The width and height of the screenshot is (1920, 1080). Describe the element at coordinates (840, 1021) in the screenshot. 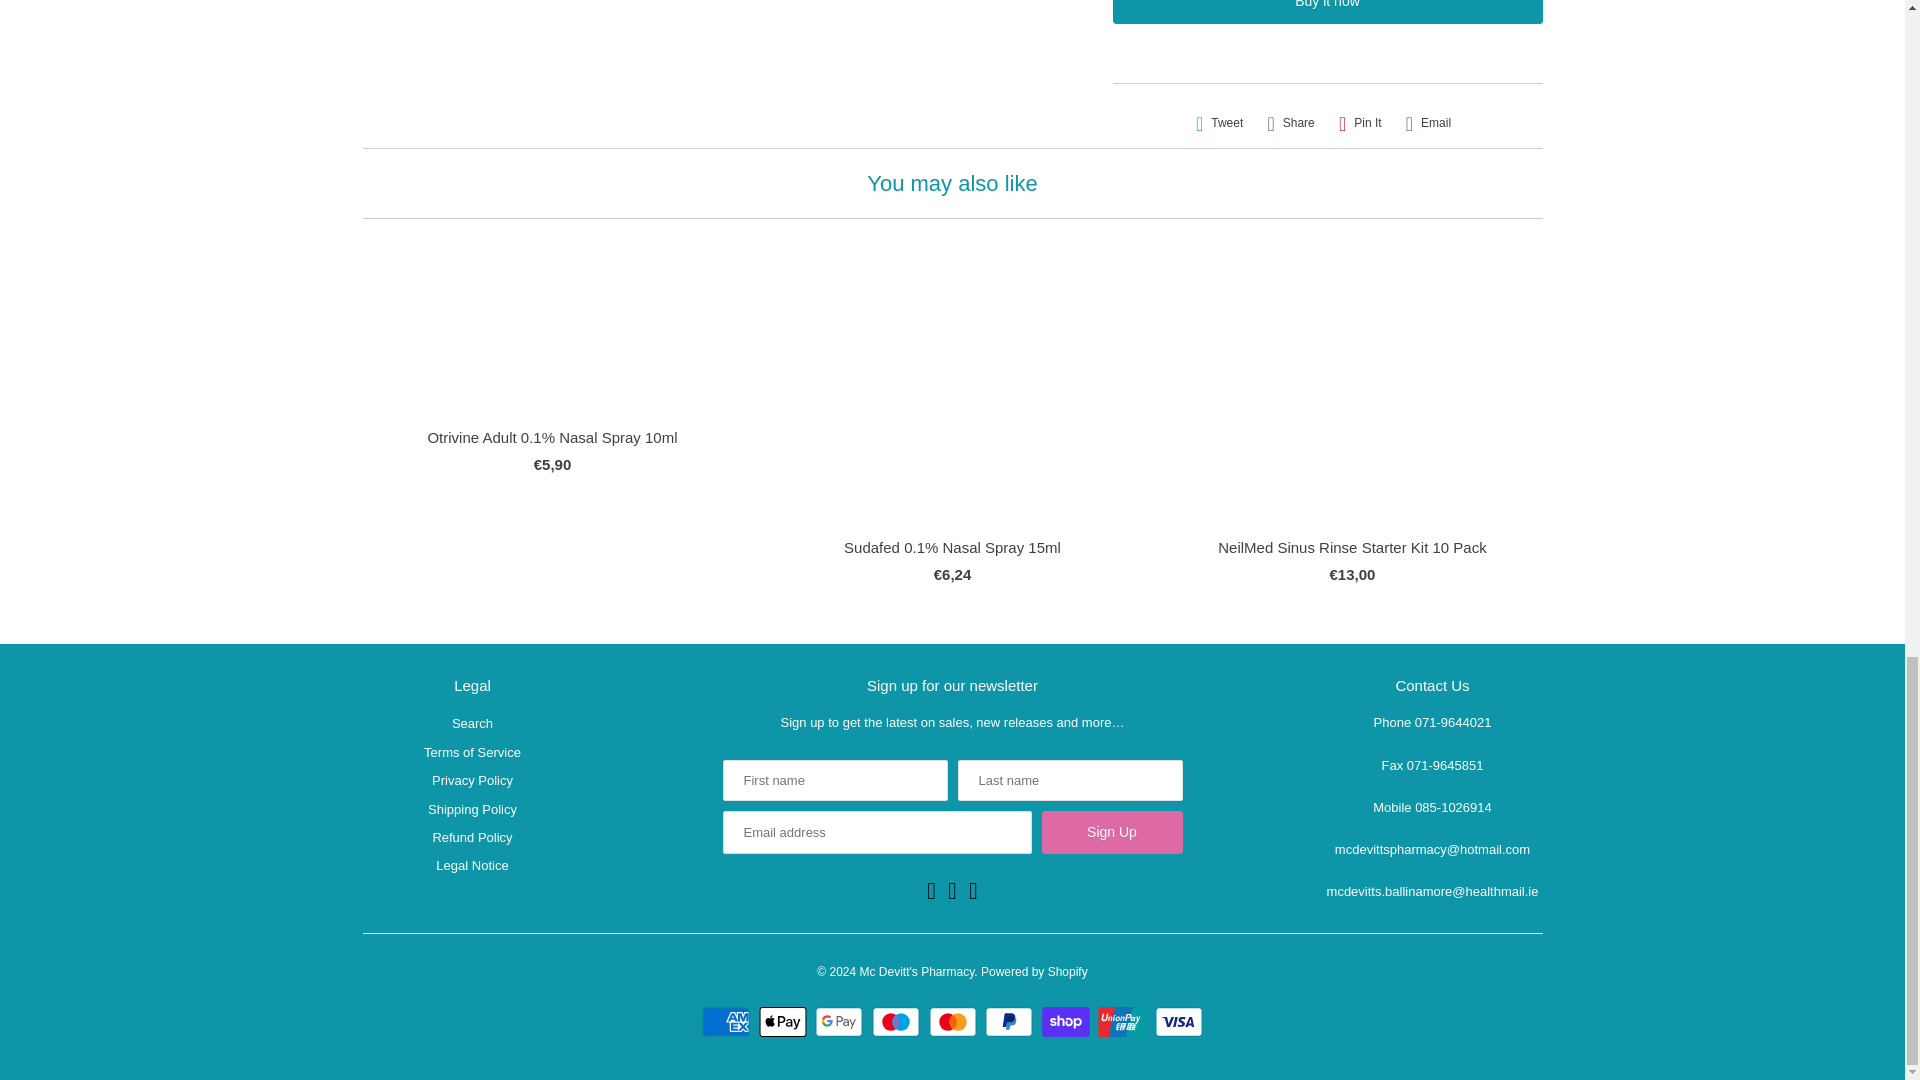

I see `Google Pay` at that location.